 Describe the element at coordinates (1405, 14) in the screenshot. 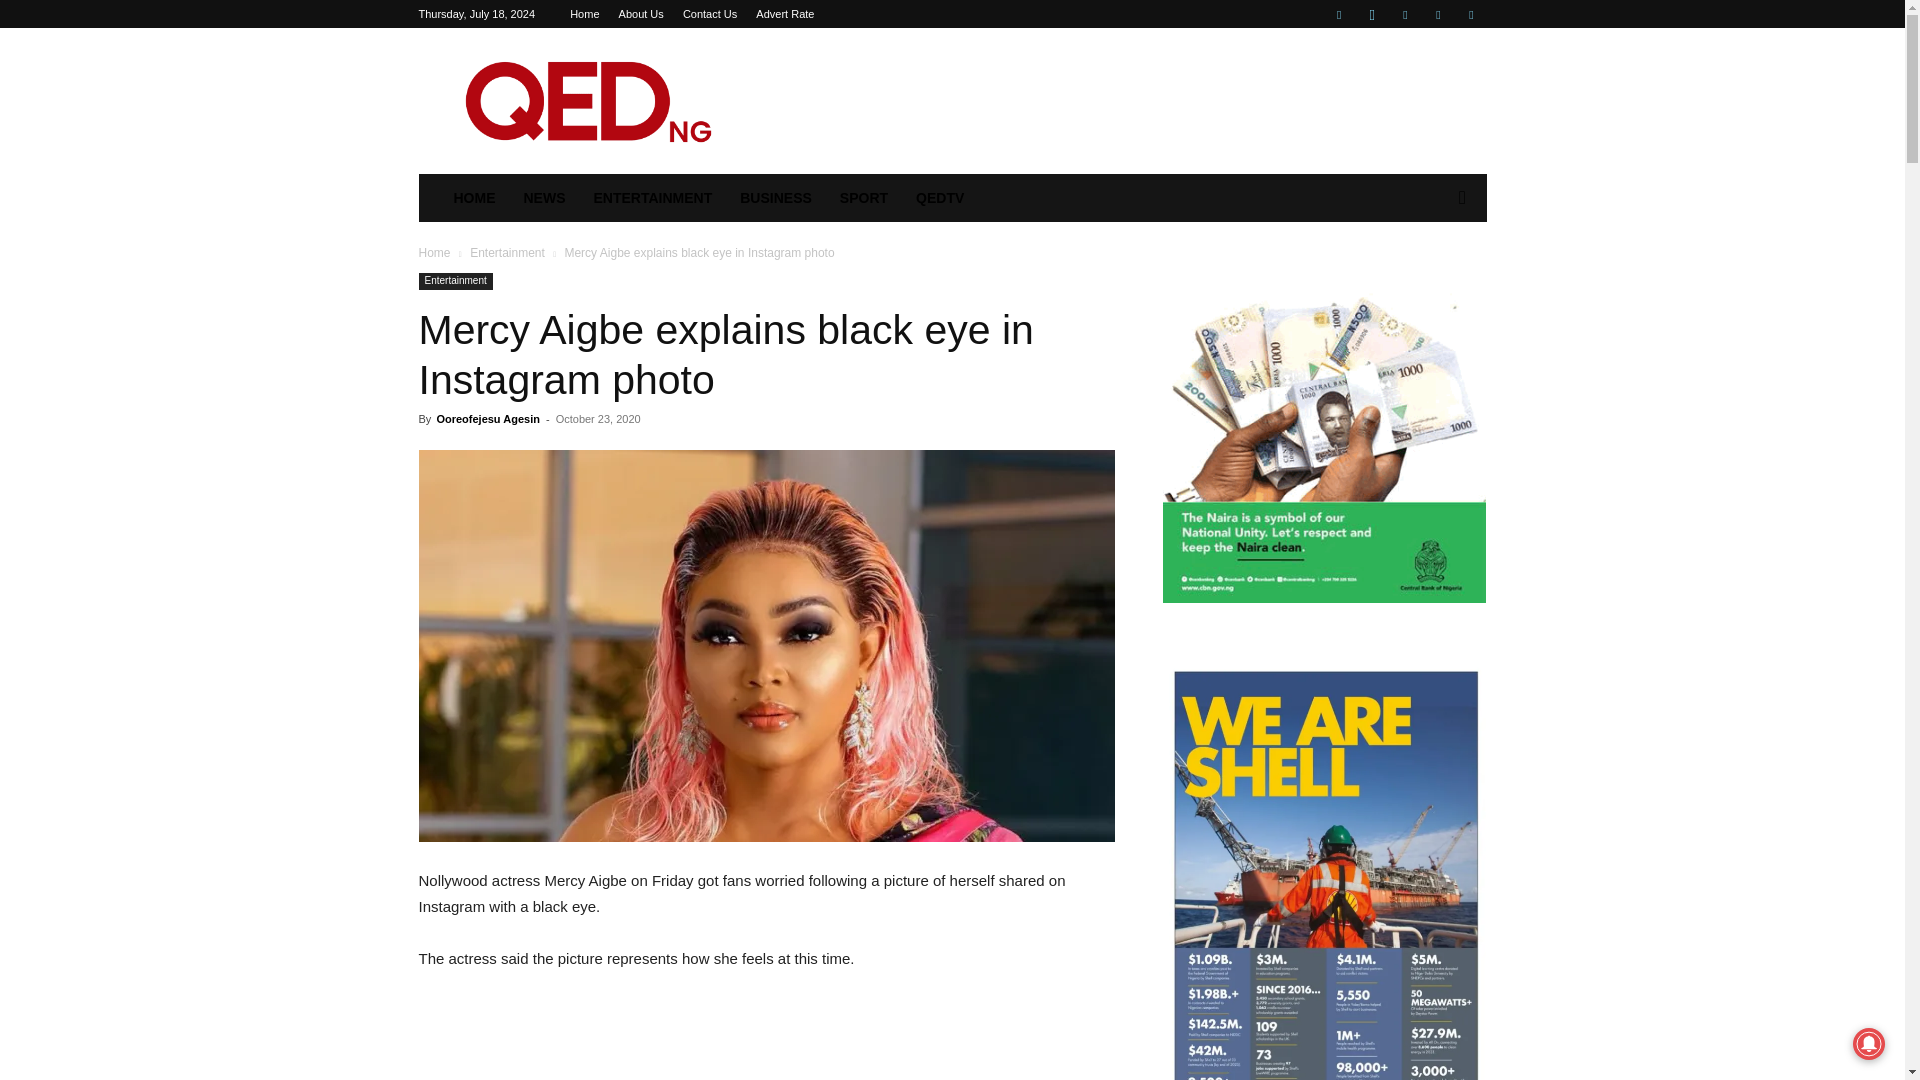

I see `Linkedin` at that location.